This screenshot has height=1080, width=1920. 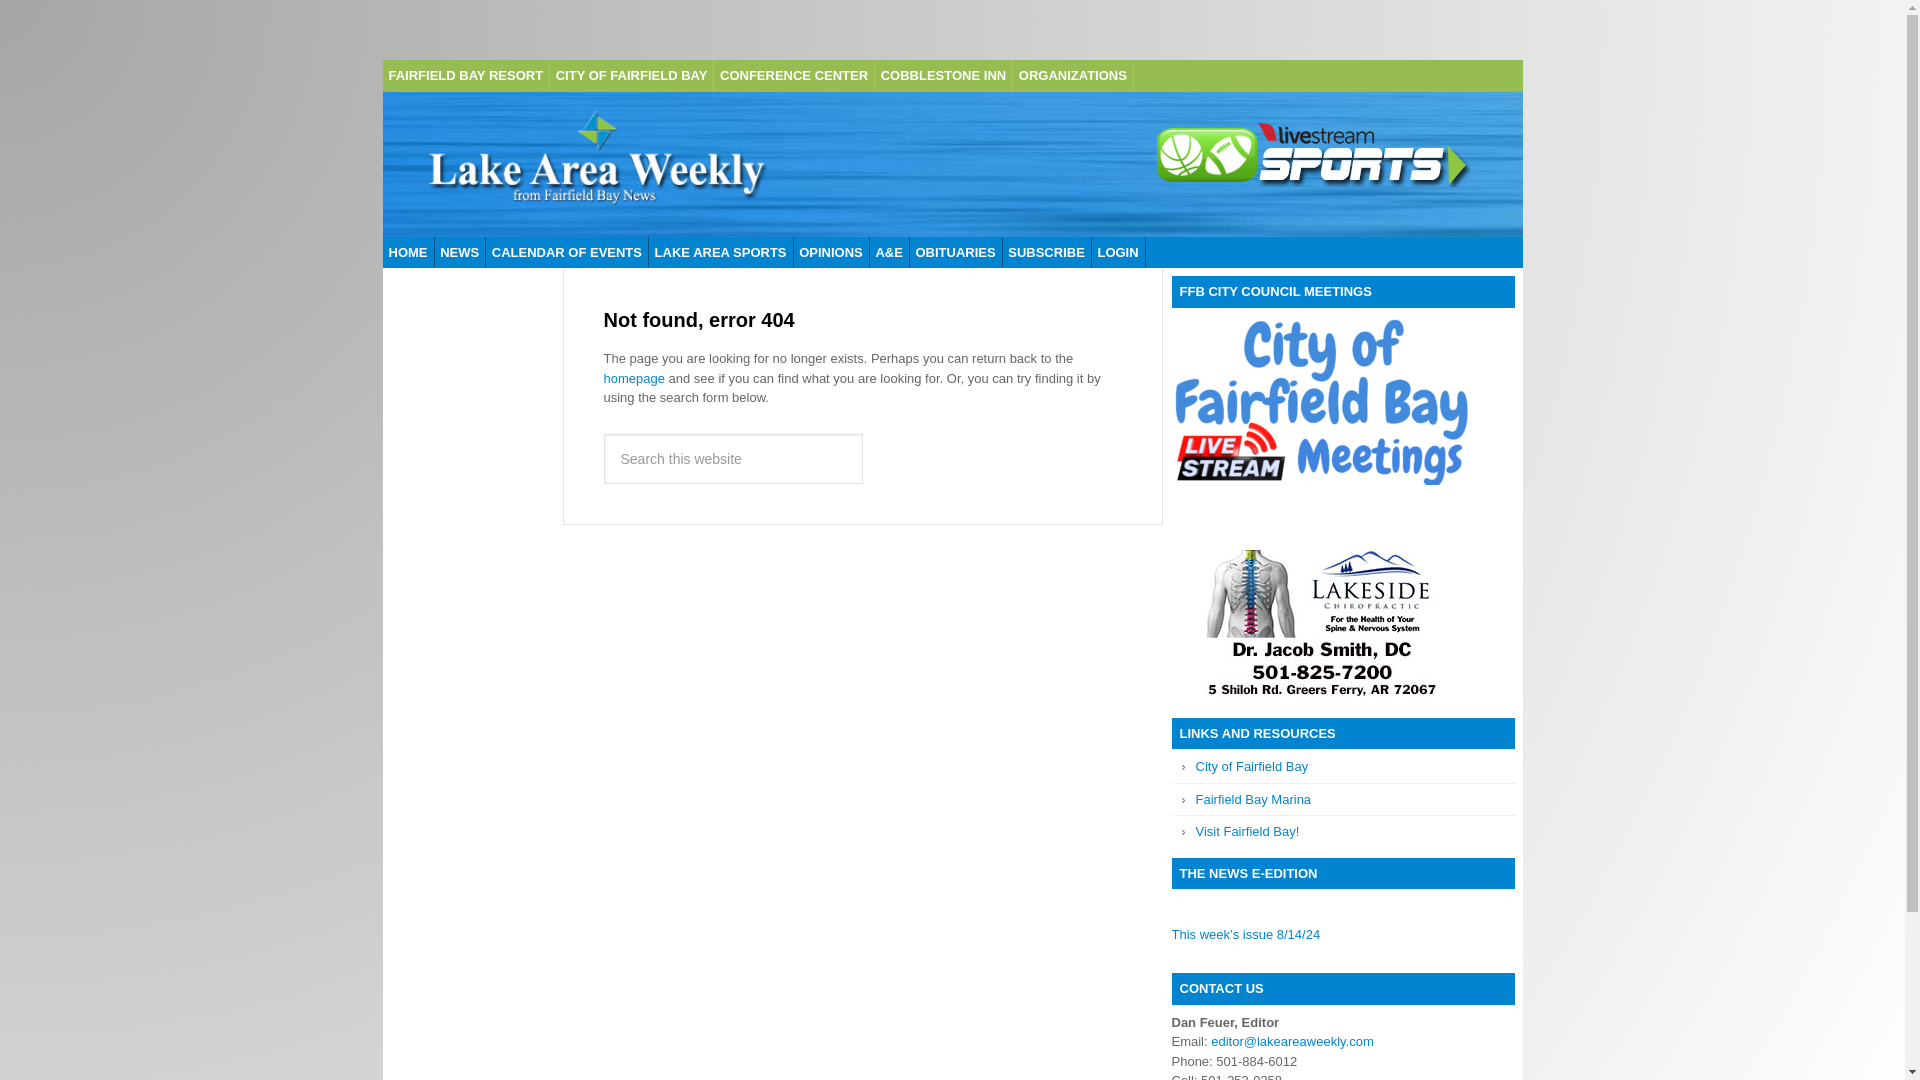 I want to click on OPINIONS, so click(x=830, y=252).